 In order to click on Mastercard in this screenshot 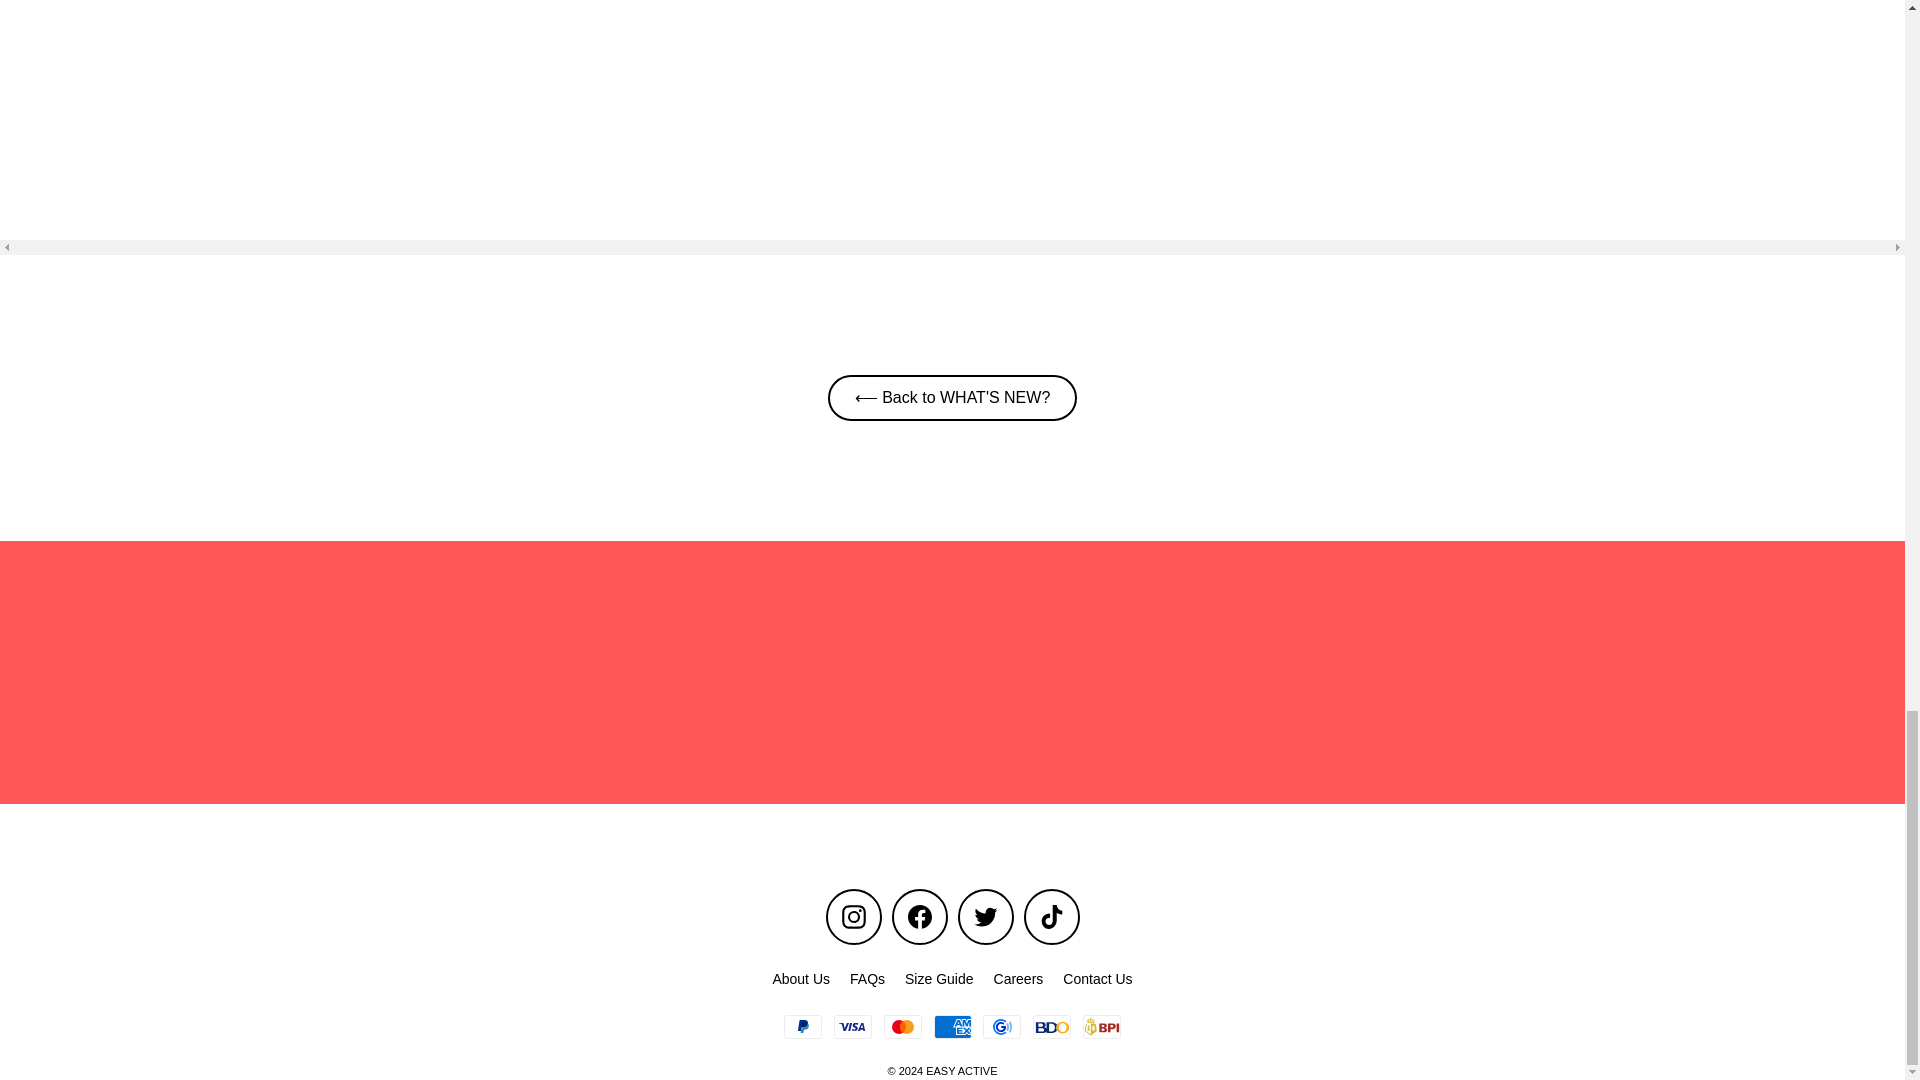, I will do `click(902, 1026)`.